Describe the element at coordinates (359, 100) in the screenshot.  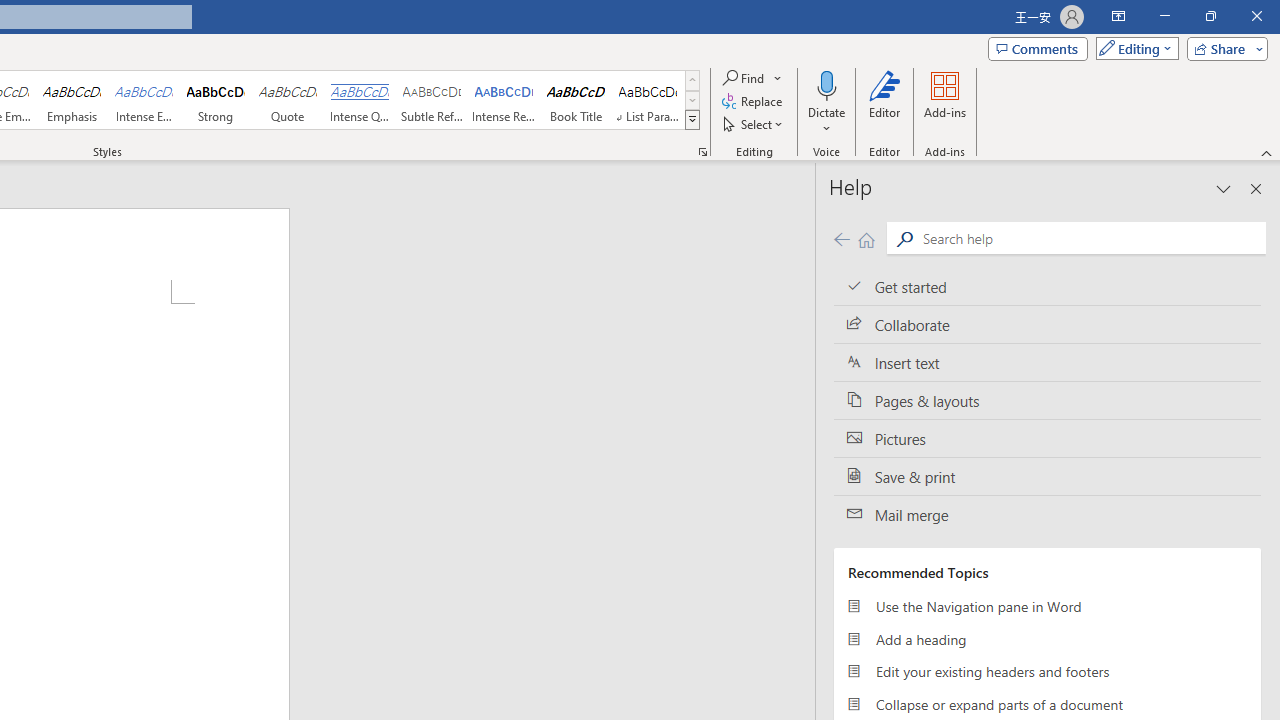
I see `Intense Quote` at that location.